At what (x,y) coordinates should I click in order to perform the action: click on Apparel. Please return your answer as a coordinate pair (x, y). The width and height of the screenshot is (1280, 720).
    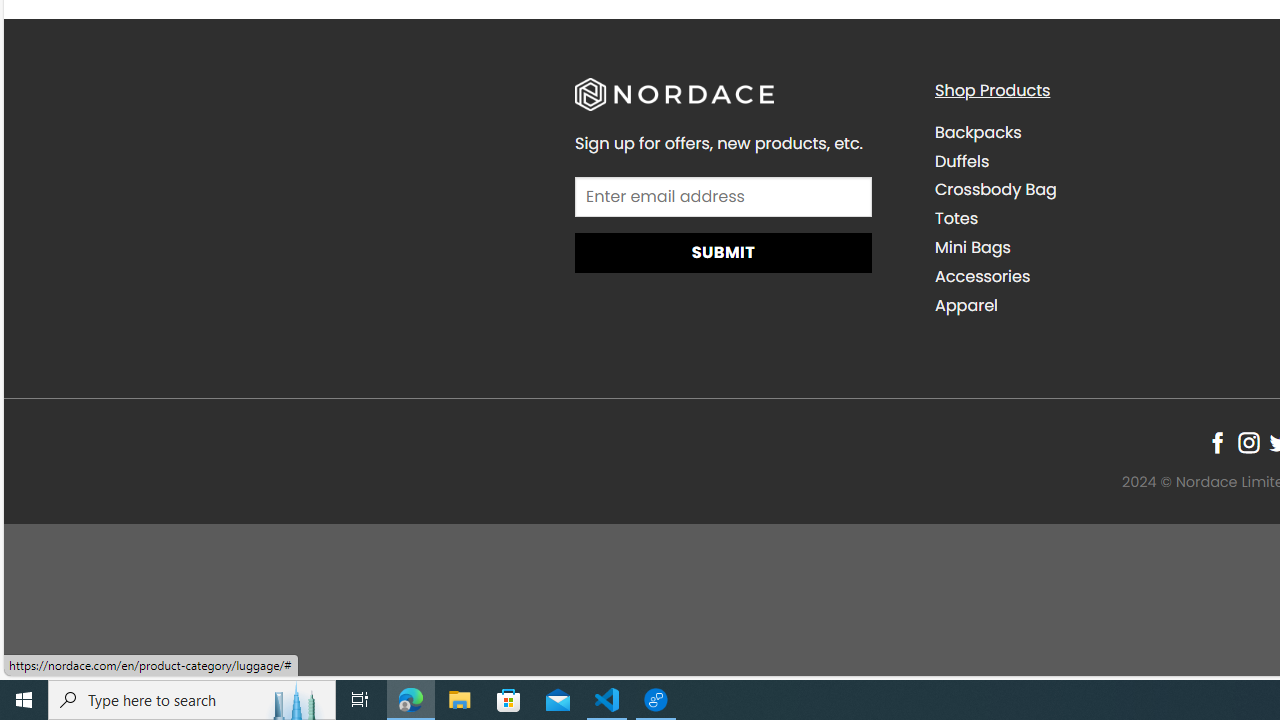
    Looking at the image, I should click on (1099, 305).